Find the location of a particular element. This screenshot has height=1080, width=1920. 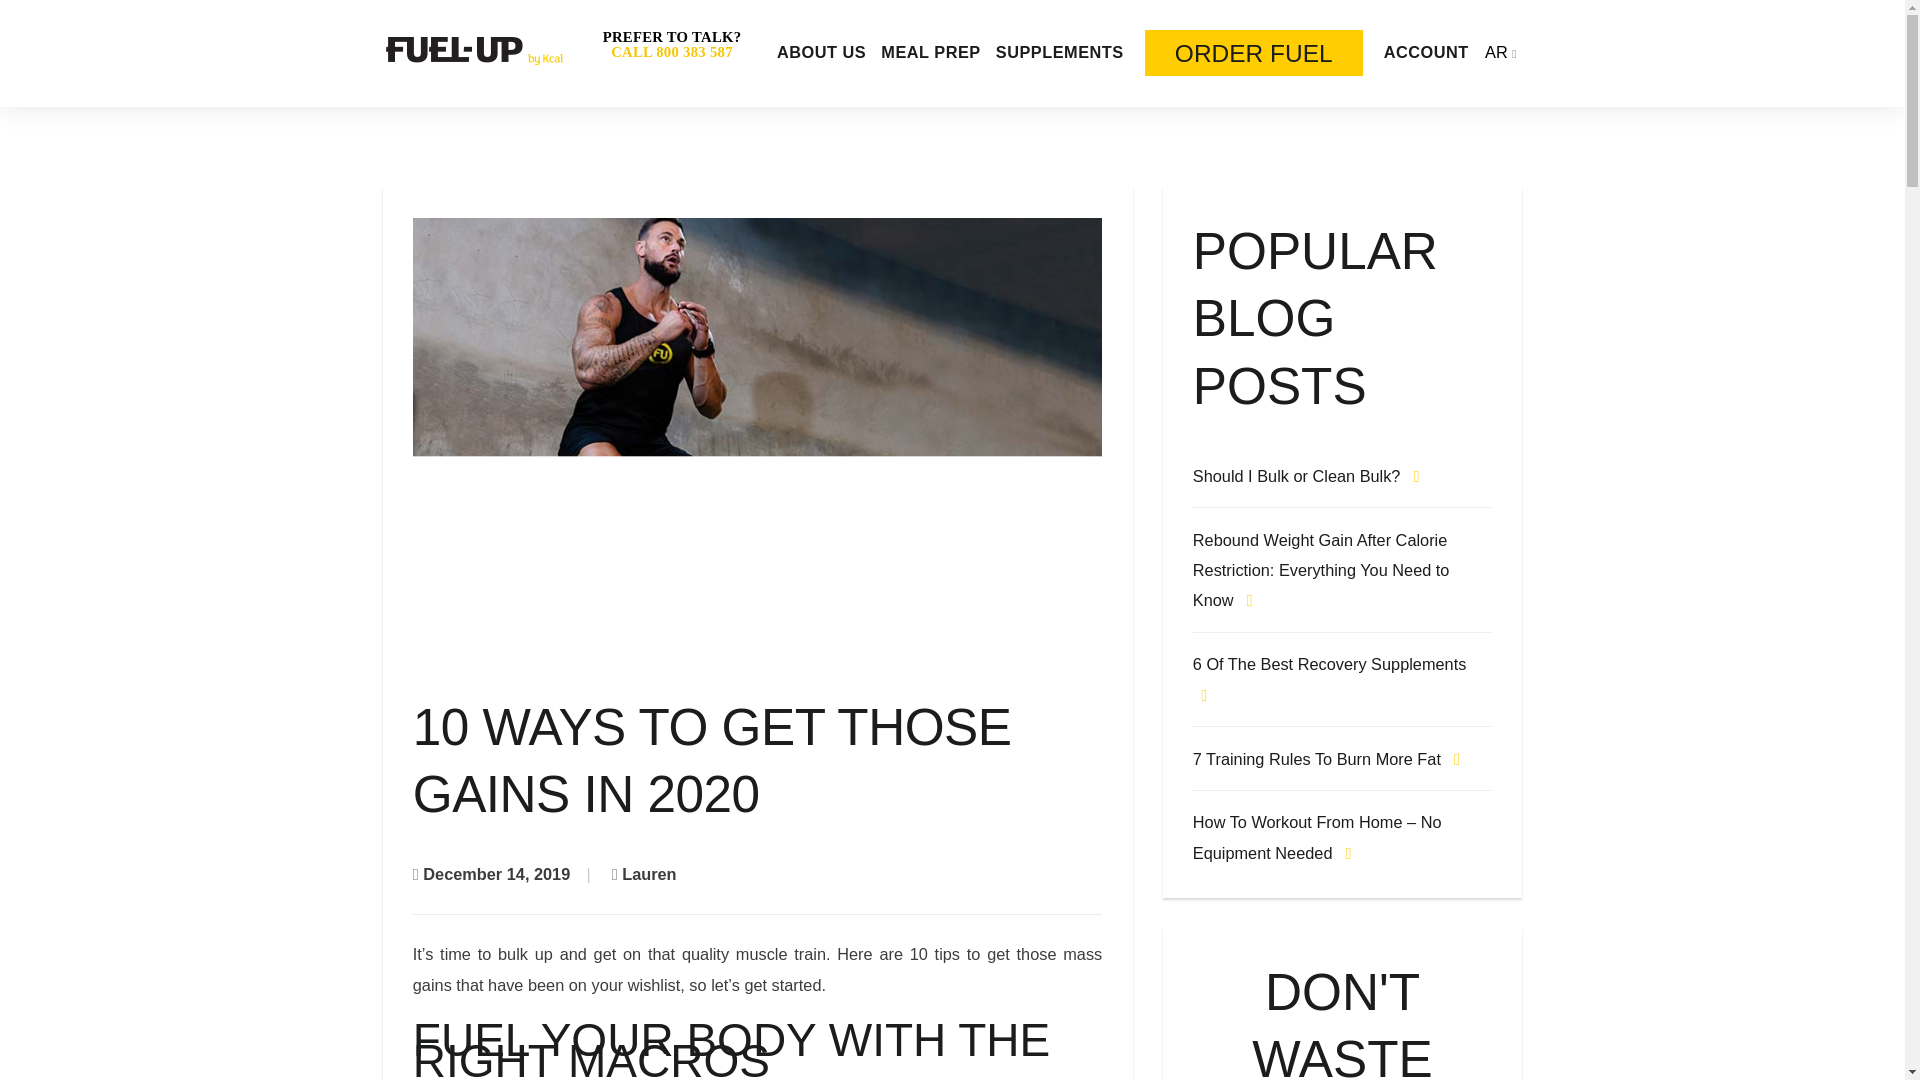

ORDER FUEL is located at coordinates (1254, 52).